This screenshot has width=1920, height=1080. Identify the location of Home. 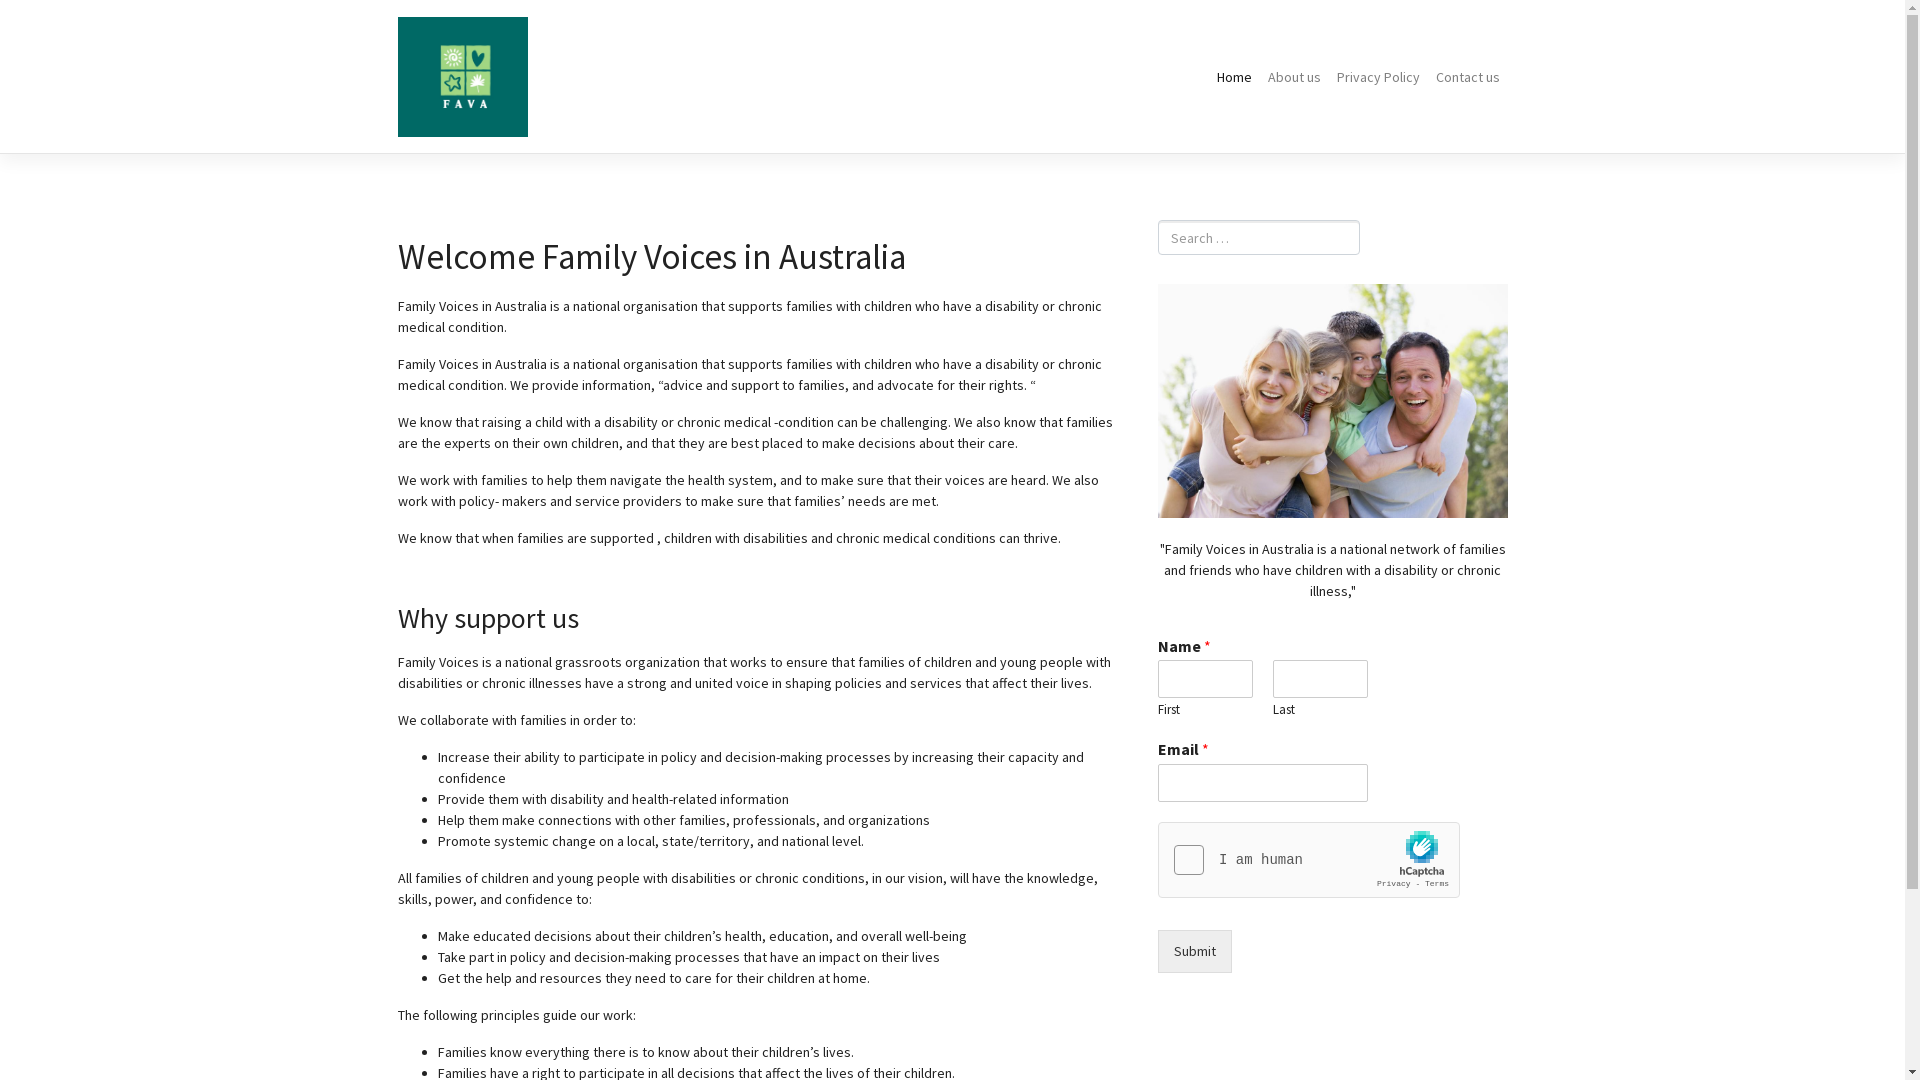
(1234, 78).